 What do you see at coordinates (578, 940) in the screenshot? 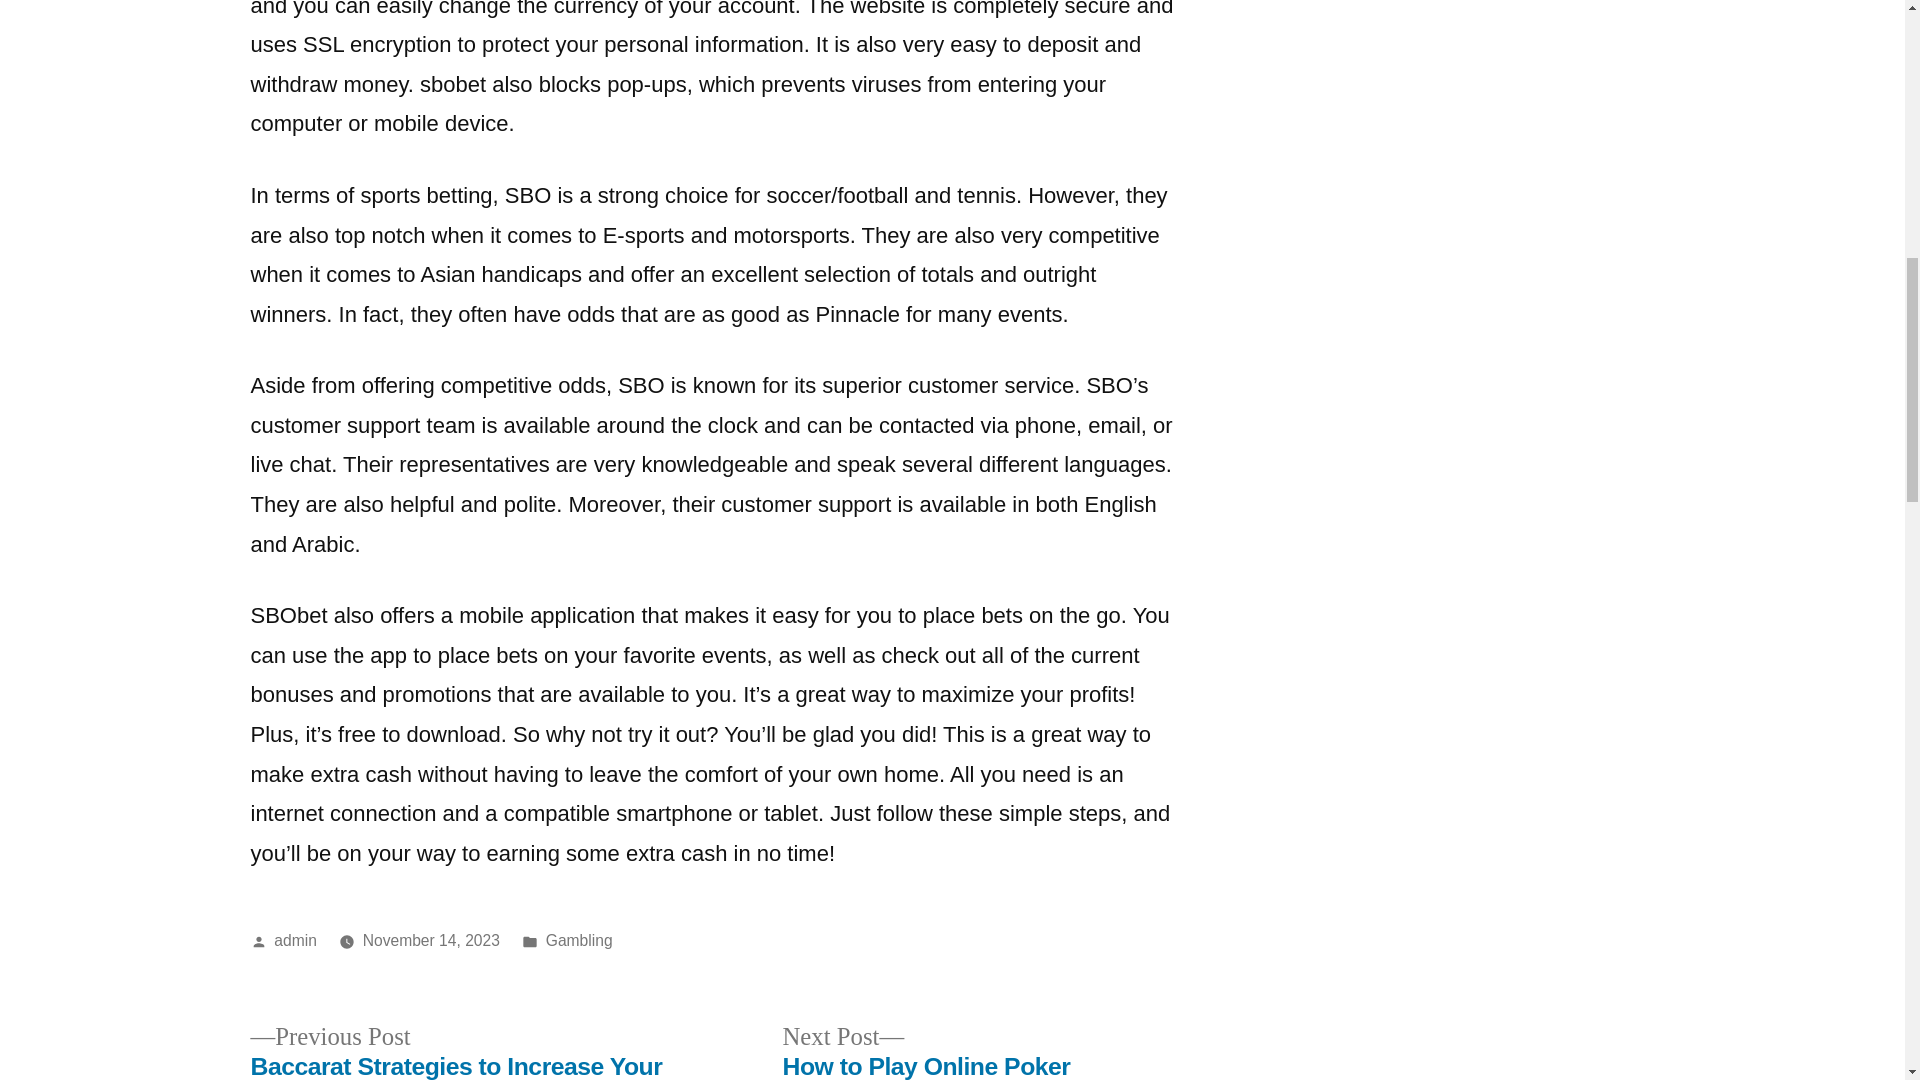
I see `Gambling` at bounding box center [578, 940].